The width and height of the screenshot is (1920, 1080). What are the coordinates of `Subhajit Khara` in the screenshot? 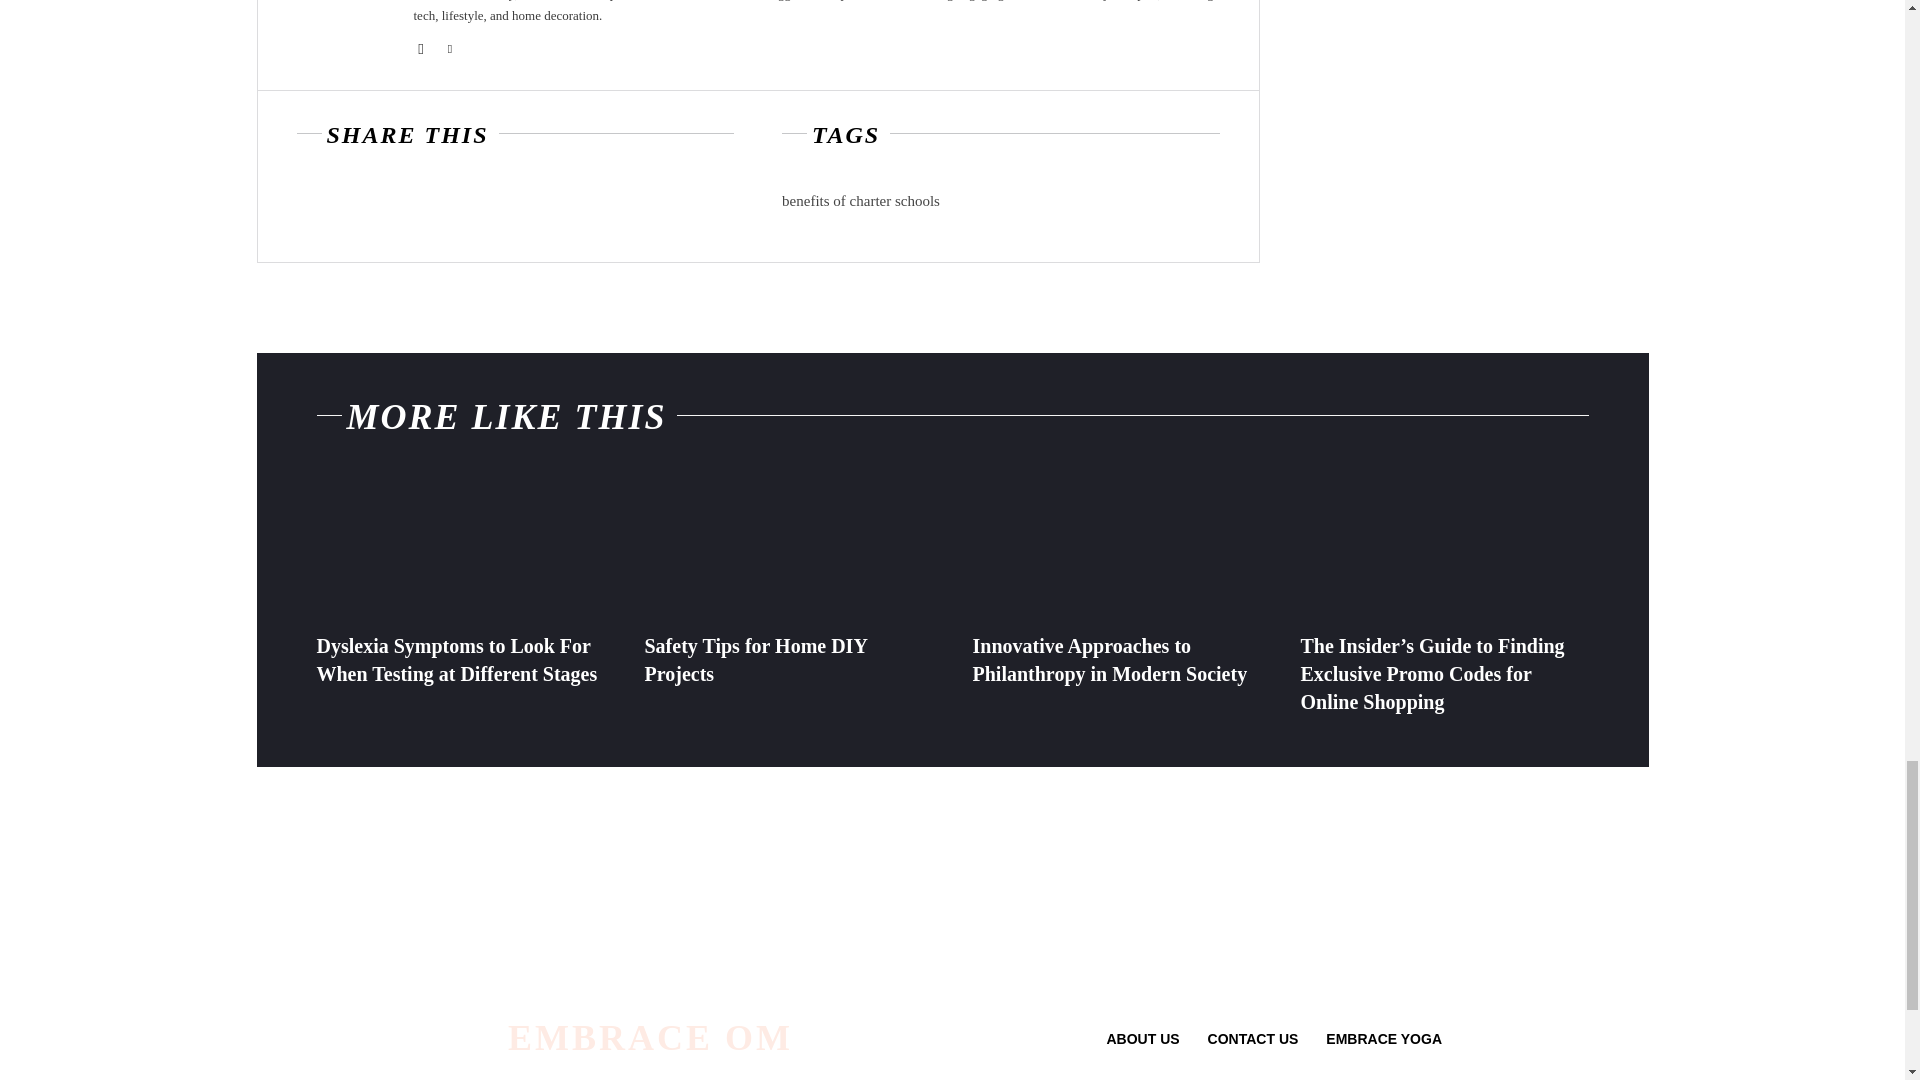 It's located at (336, 30).